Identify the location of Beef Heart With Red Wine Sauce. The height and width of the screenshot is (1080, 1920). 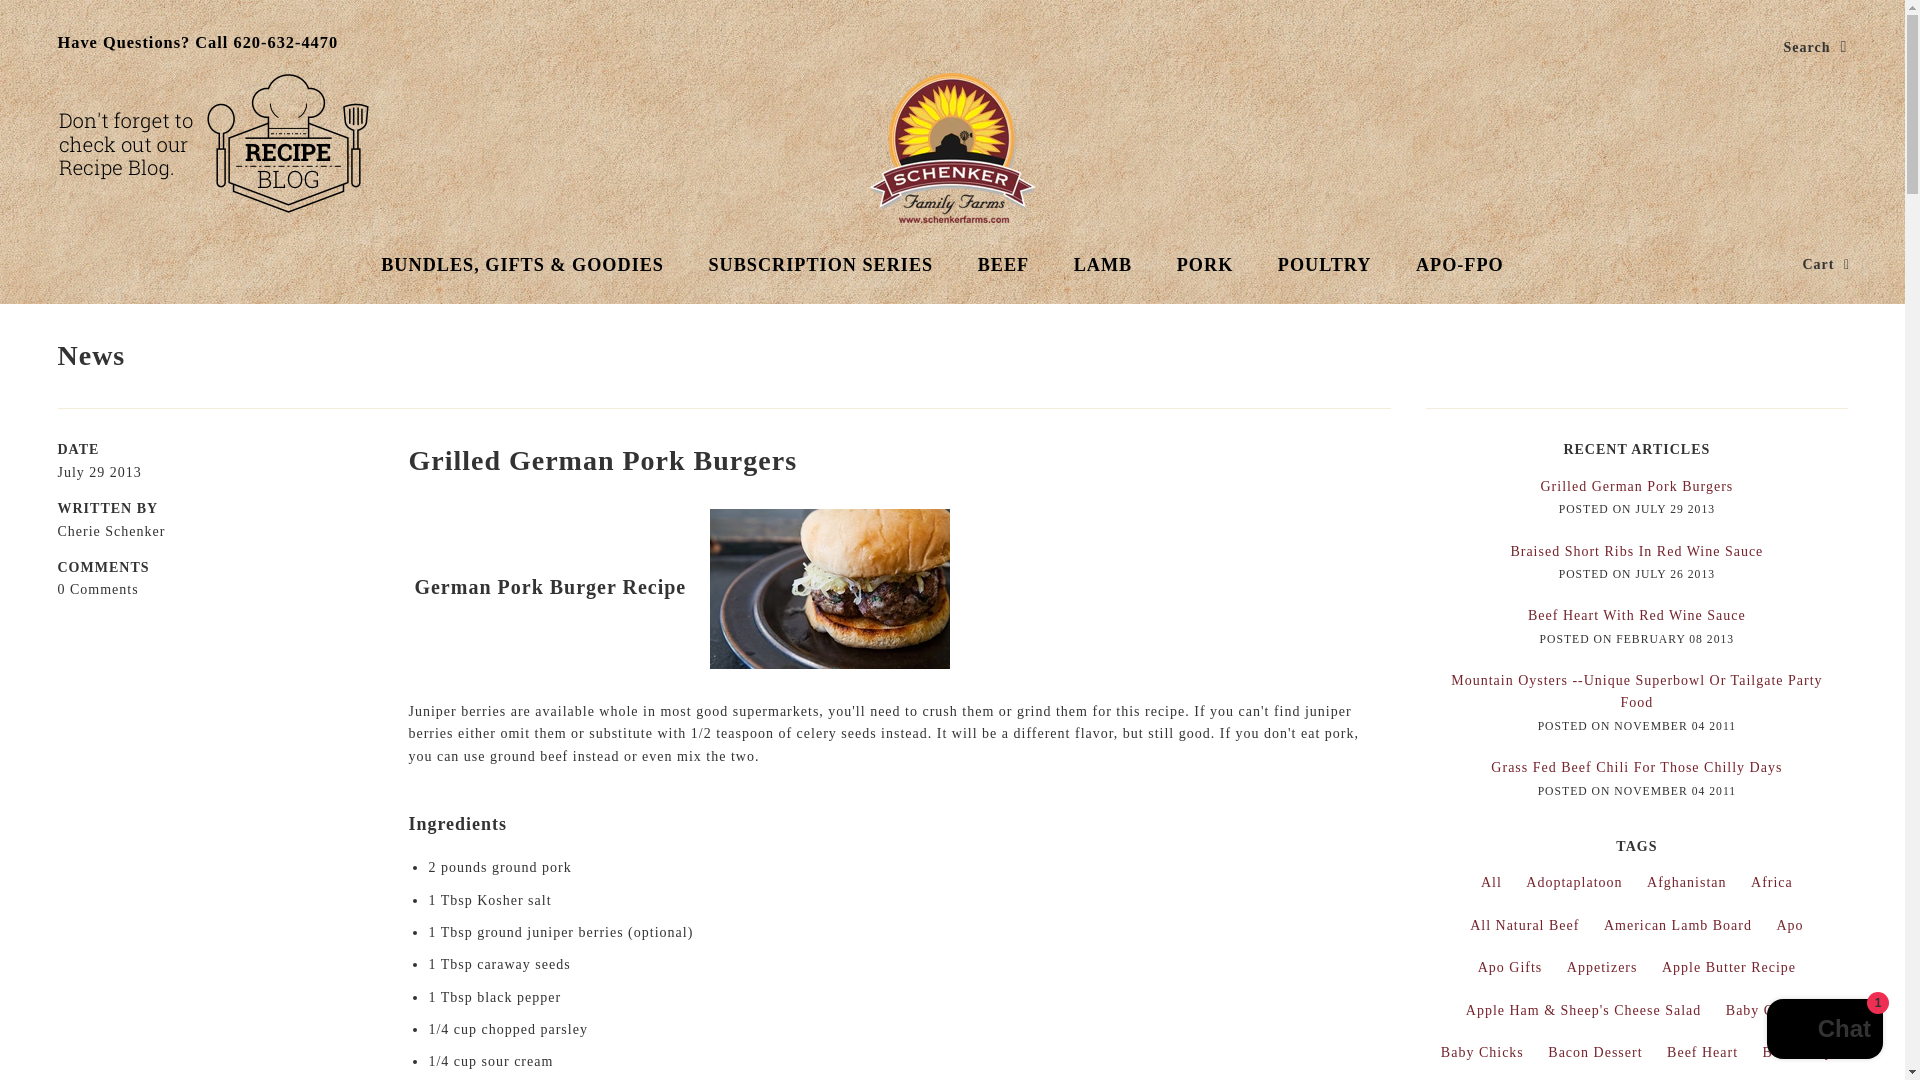
(1636, 616).